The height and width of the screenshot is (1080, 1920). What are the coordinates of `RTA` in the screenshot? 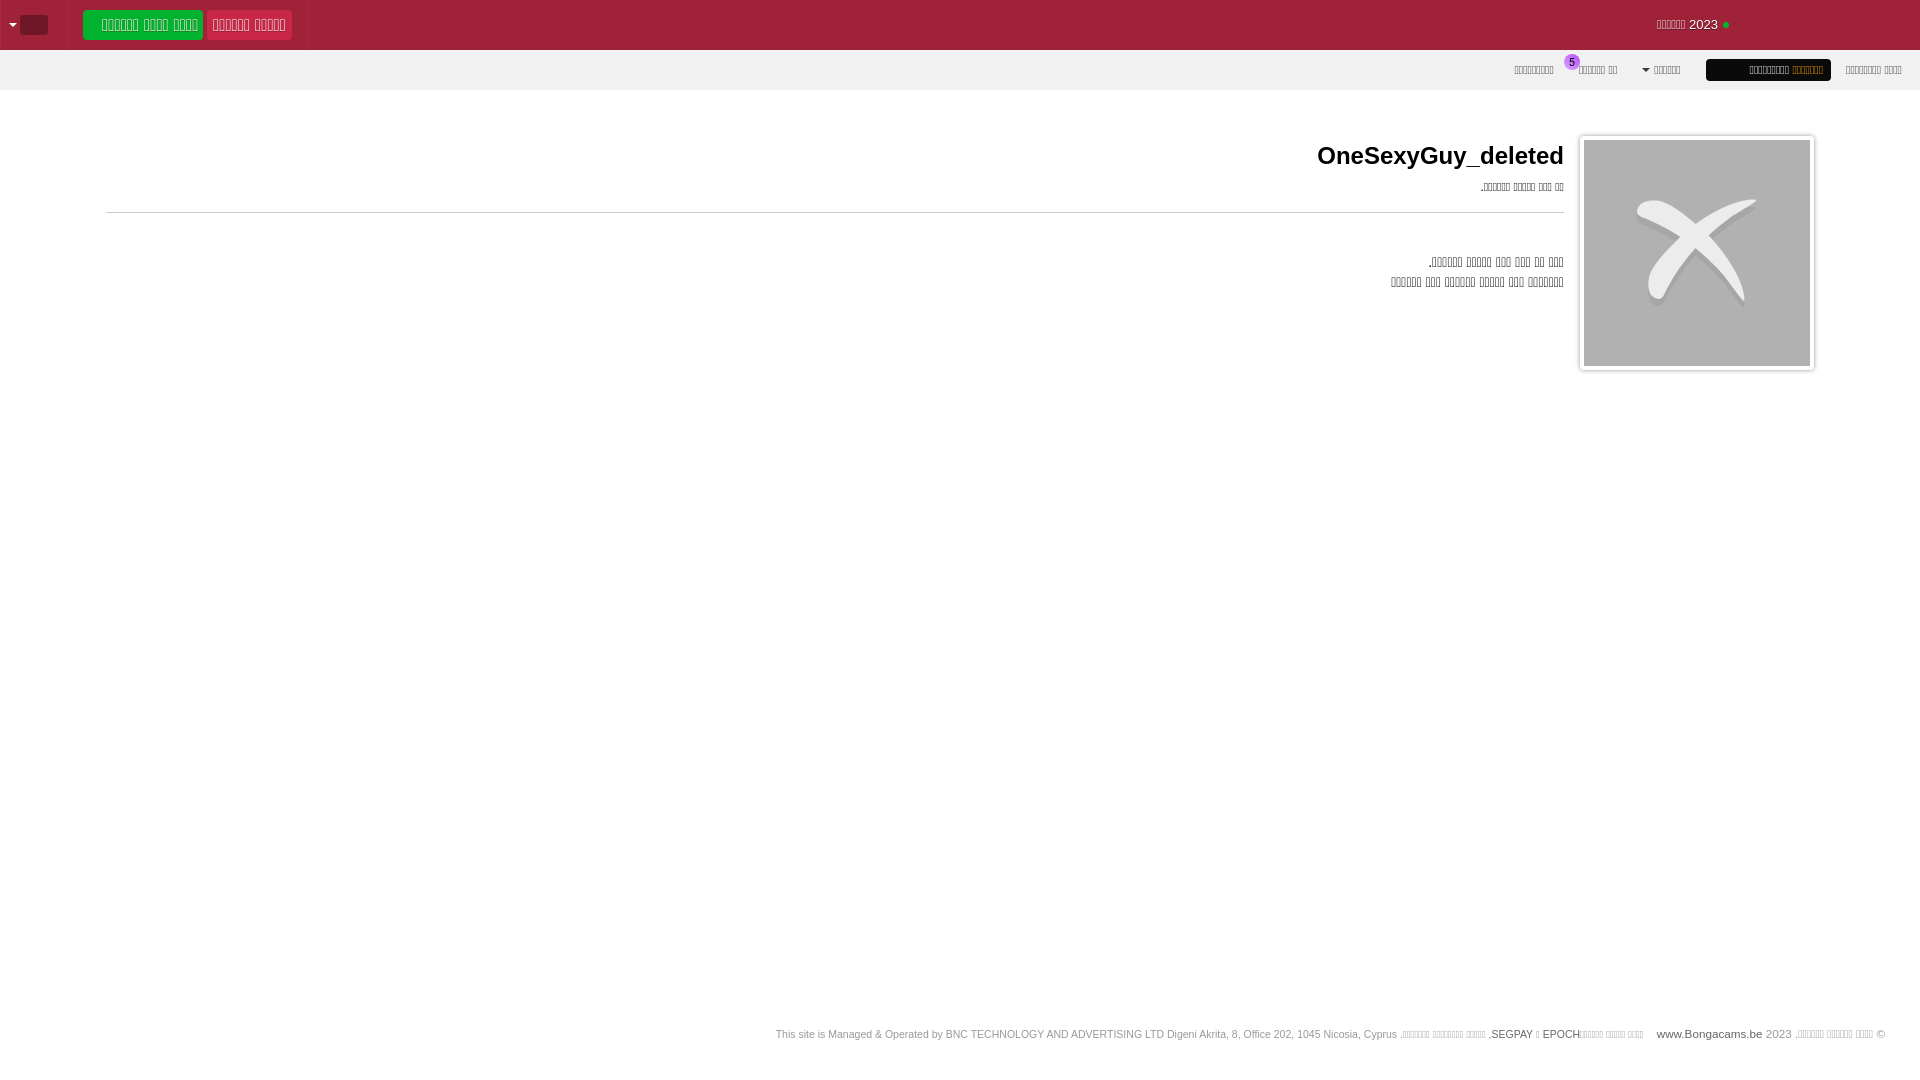 It's located at (1841, 1059).